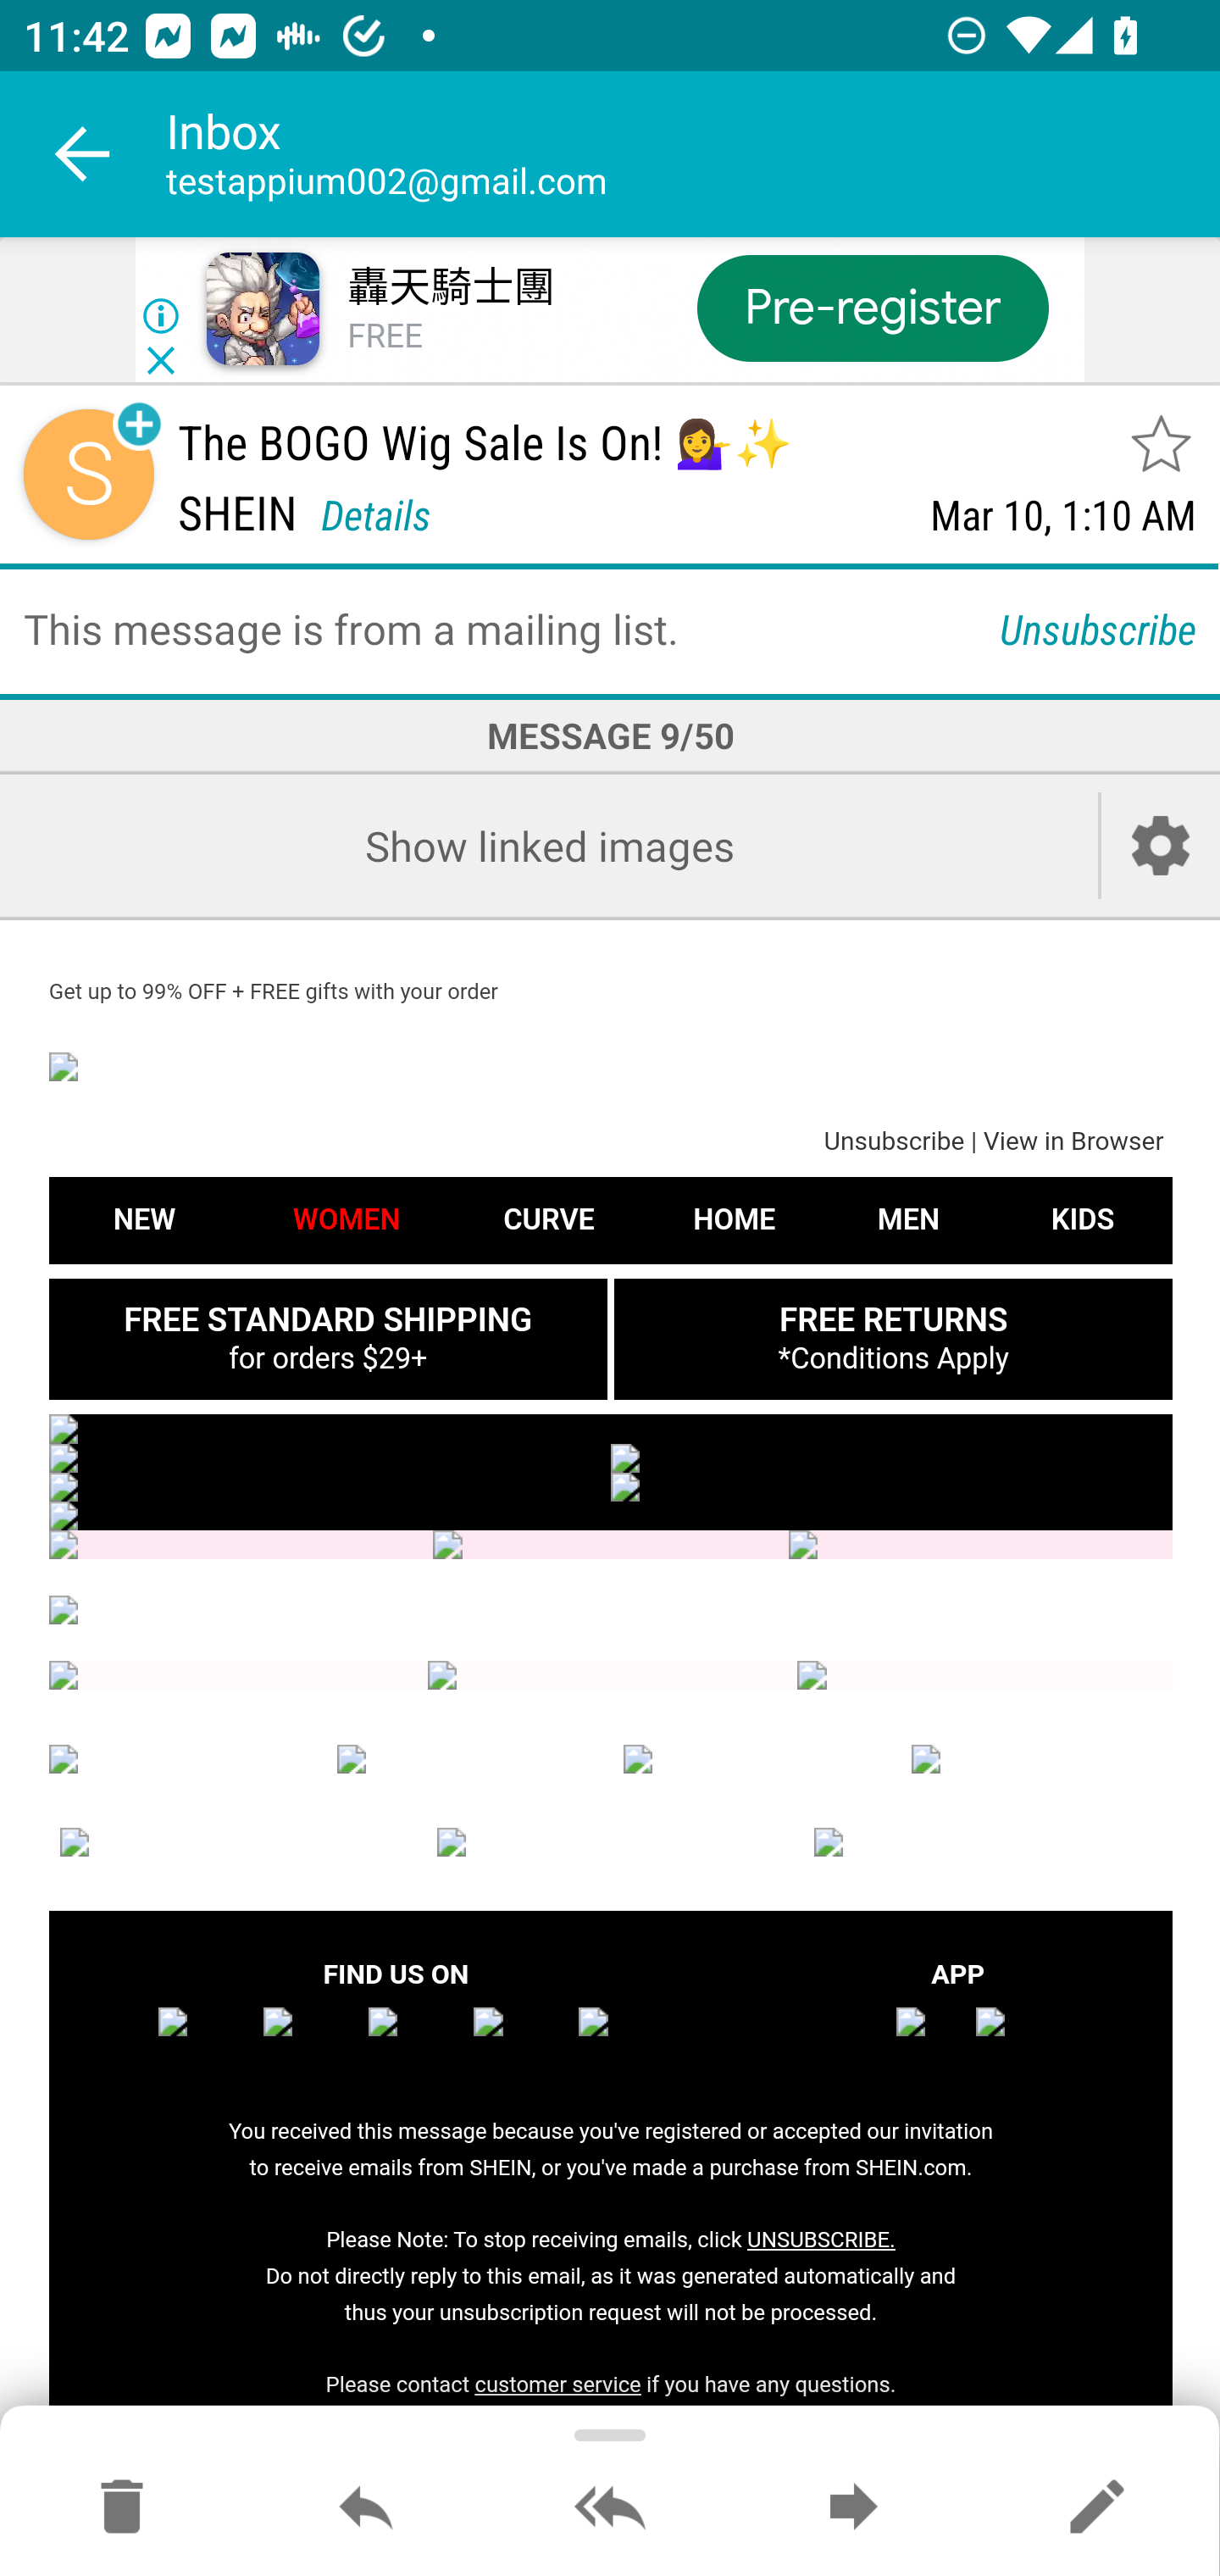  I want to click on Reply as new, so click(1096, 2508).